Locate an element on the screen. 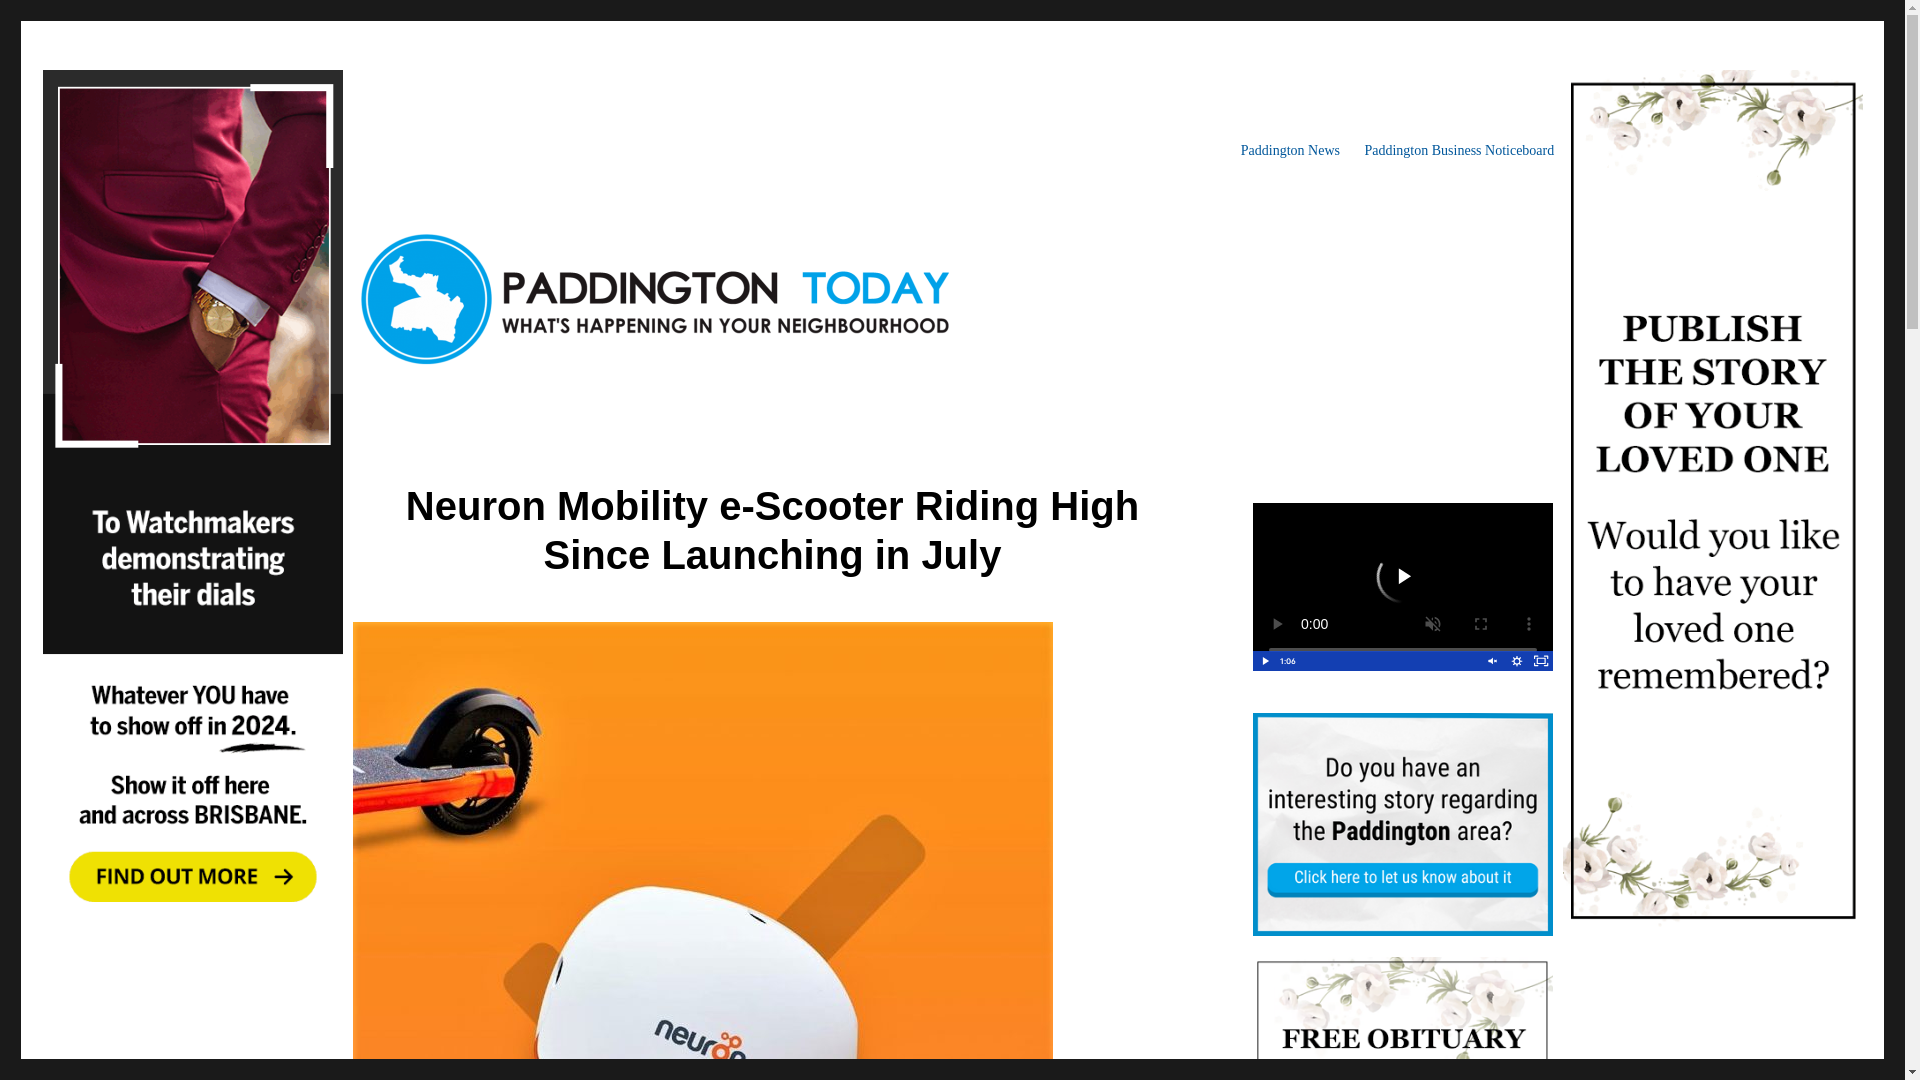 The width and height of the screenshot is (1920, 1080). Paddington Today is located at coordinates (460, 150).